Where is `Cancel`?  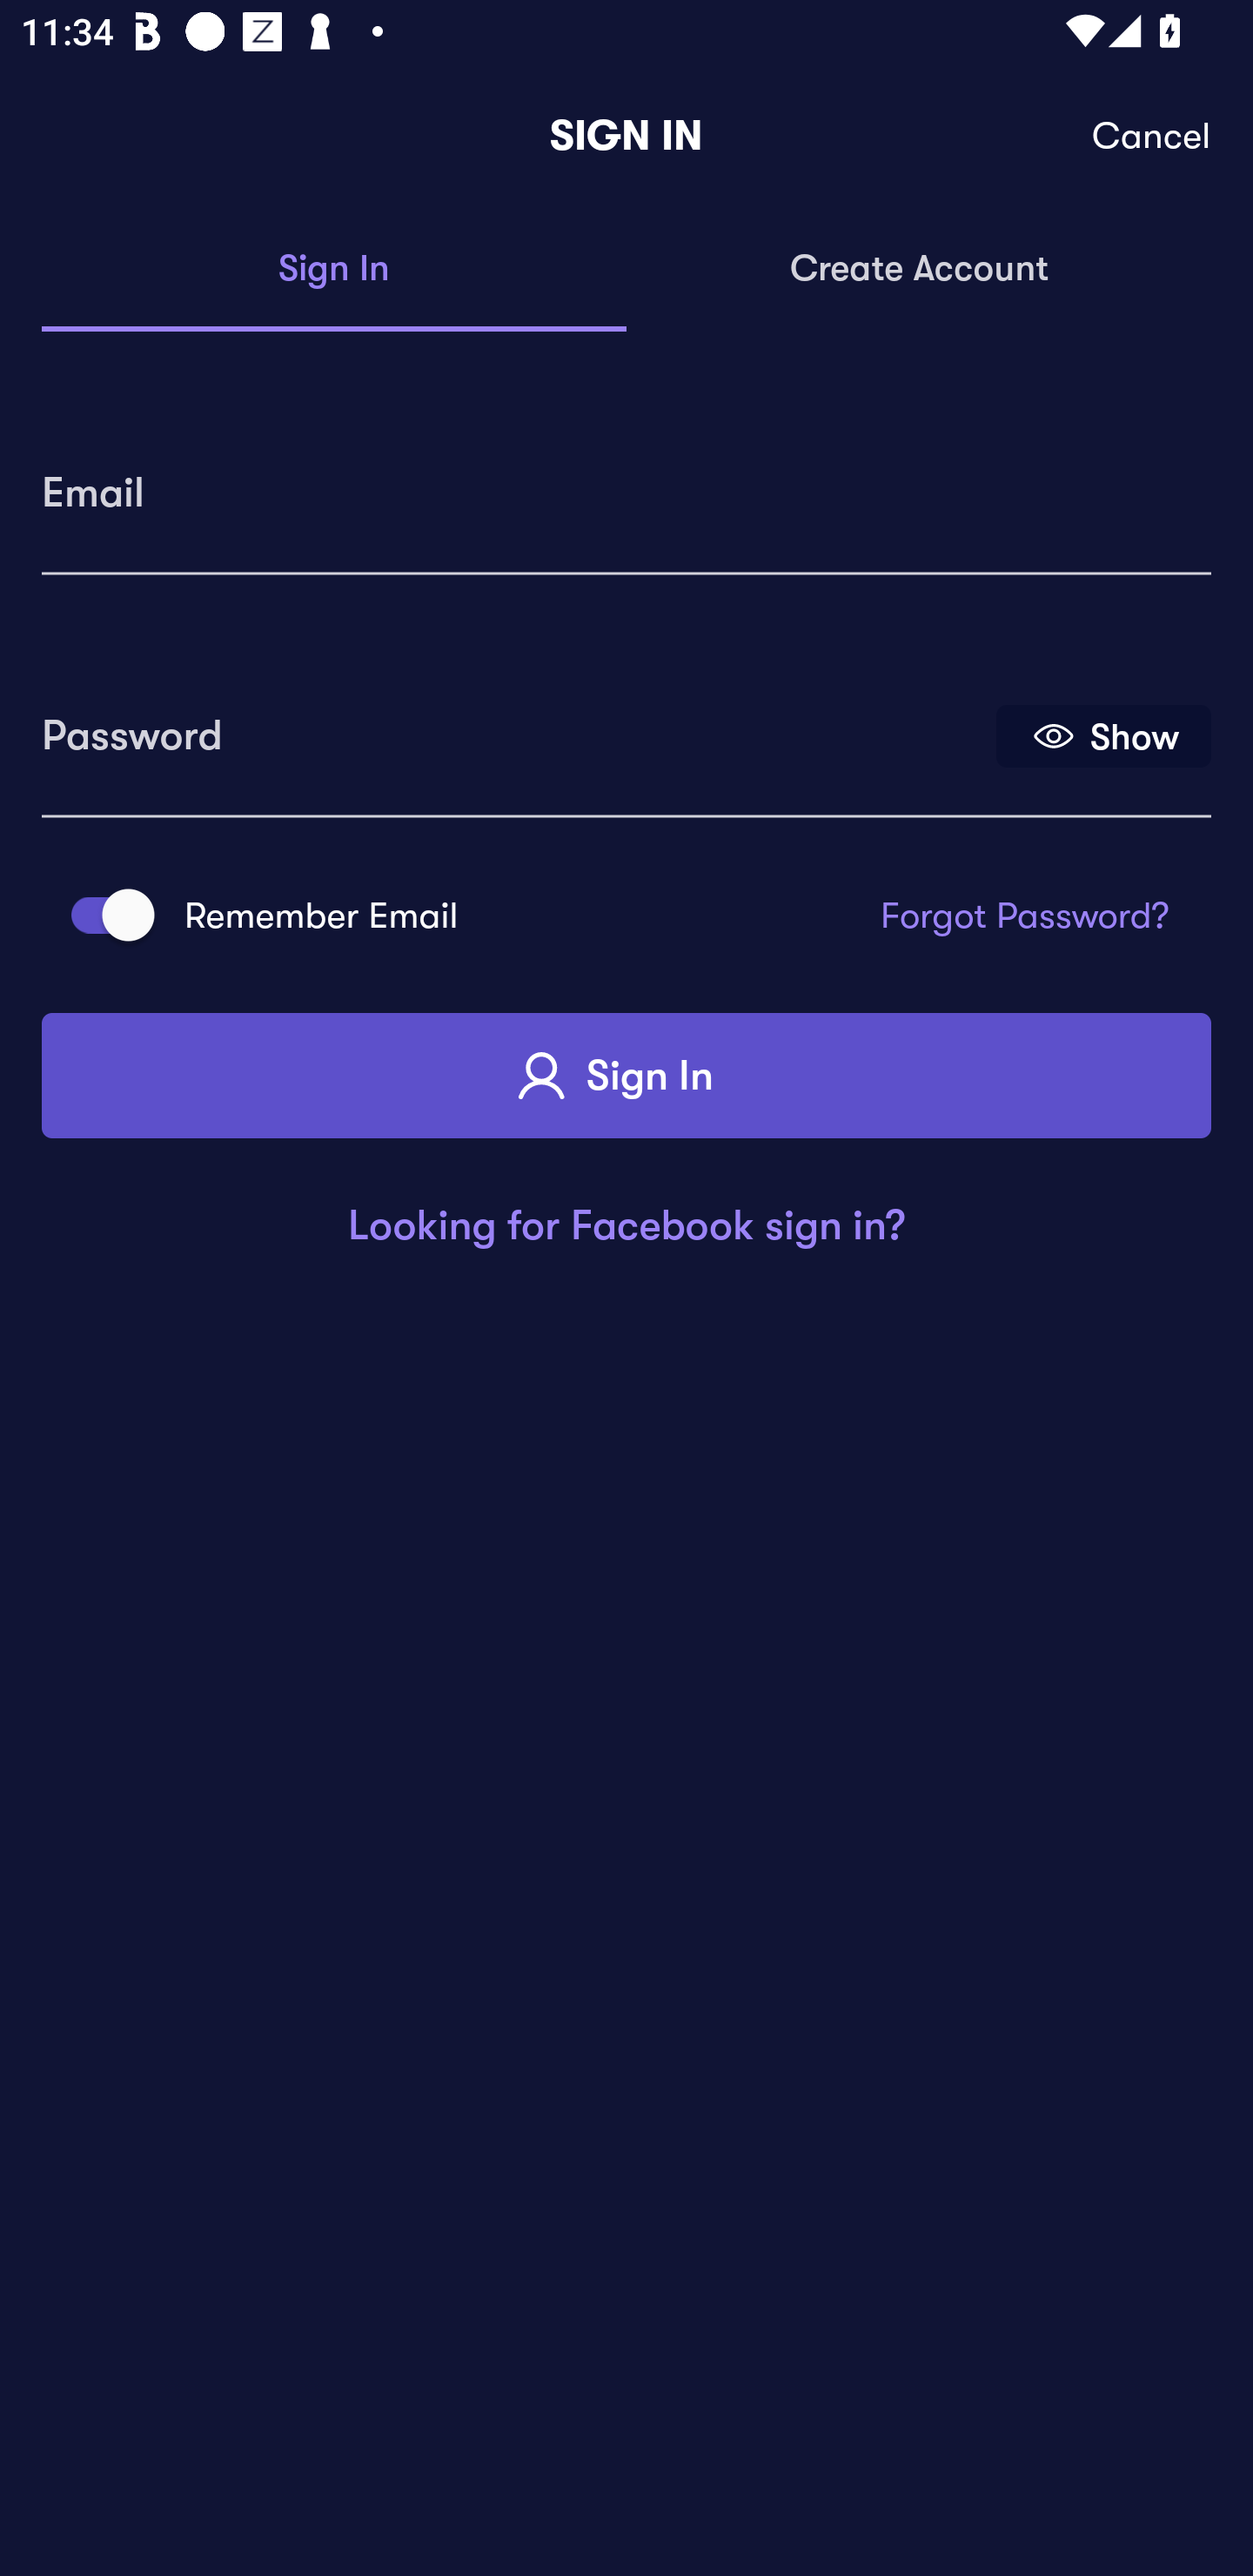 Cancel is located at coordinates (1152, 136).